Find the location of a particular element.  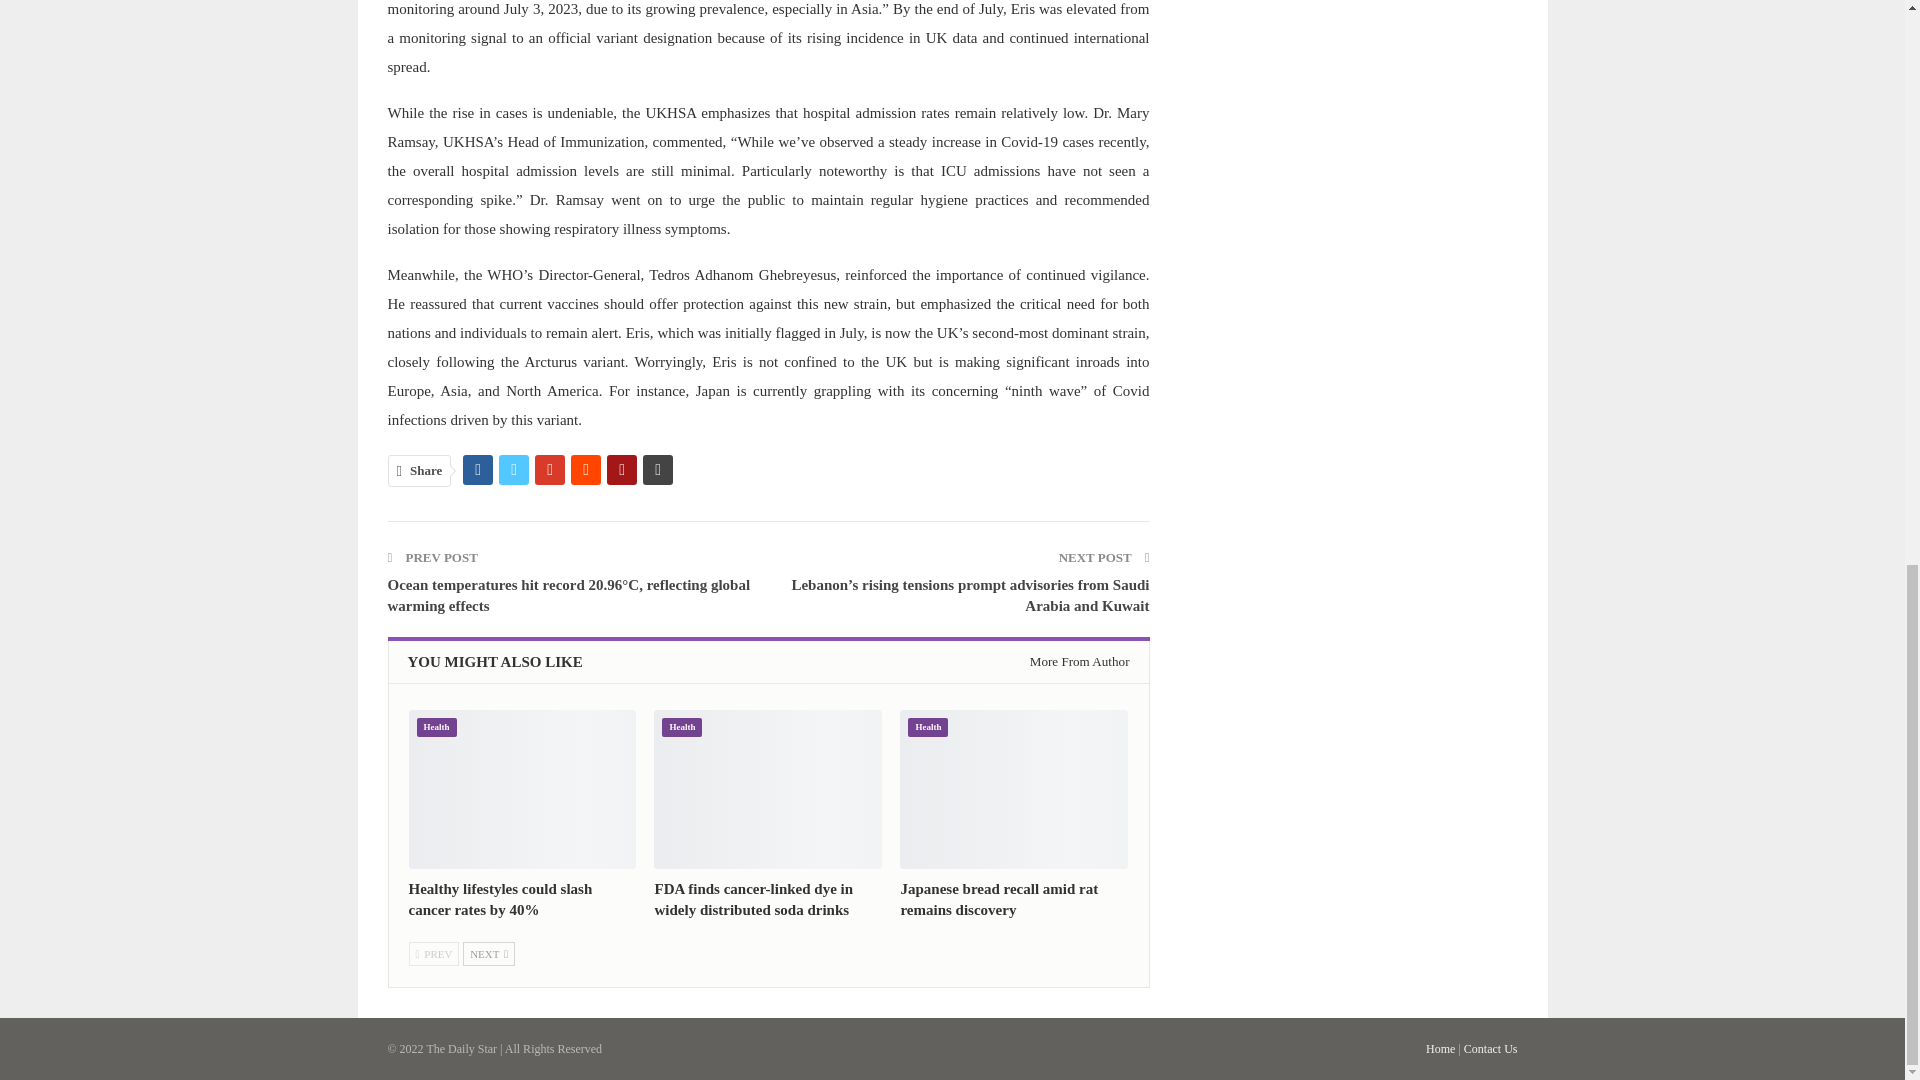

Previous is located at coordinates (432, 953).